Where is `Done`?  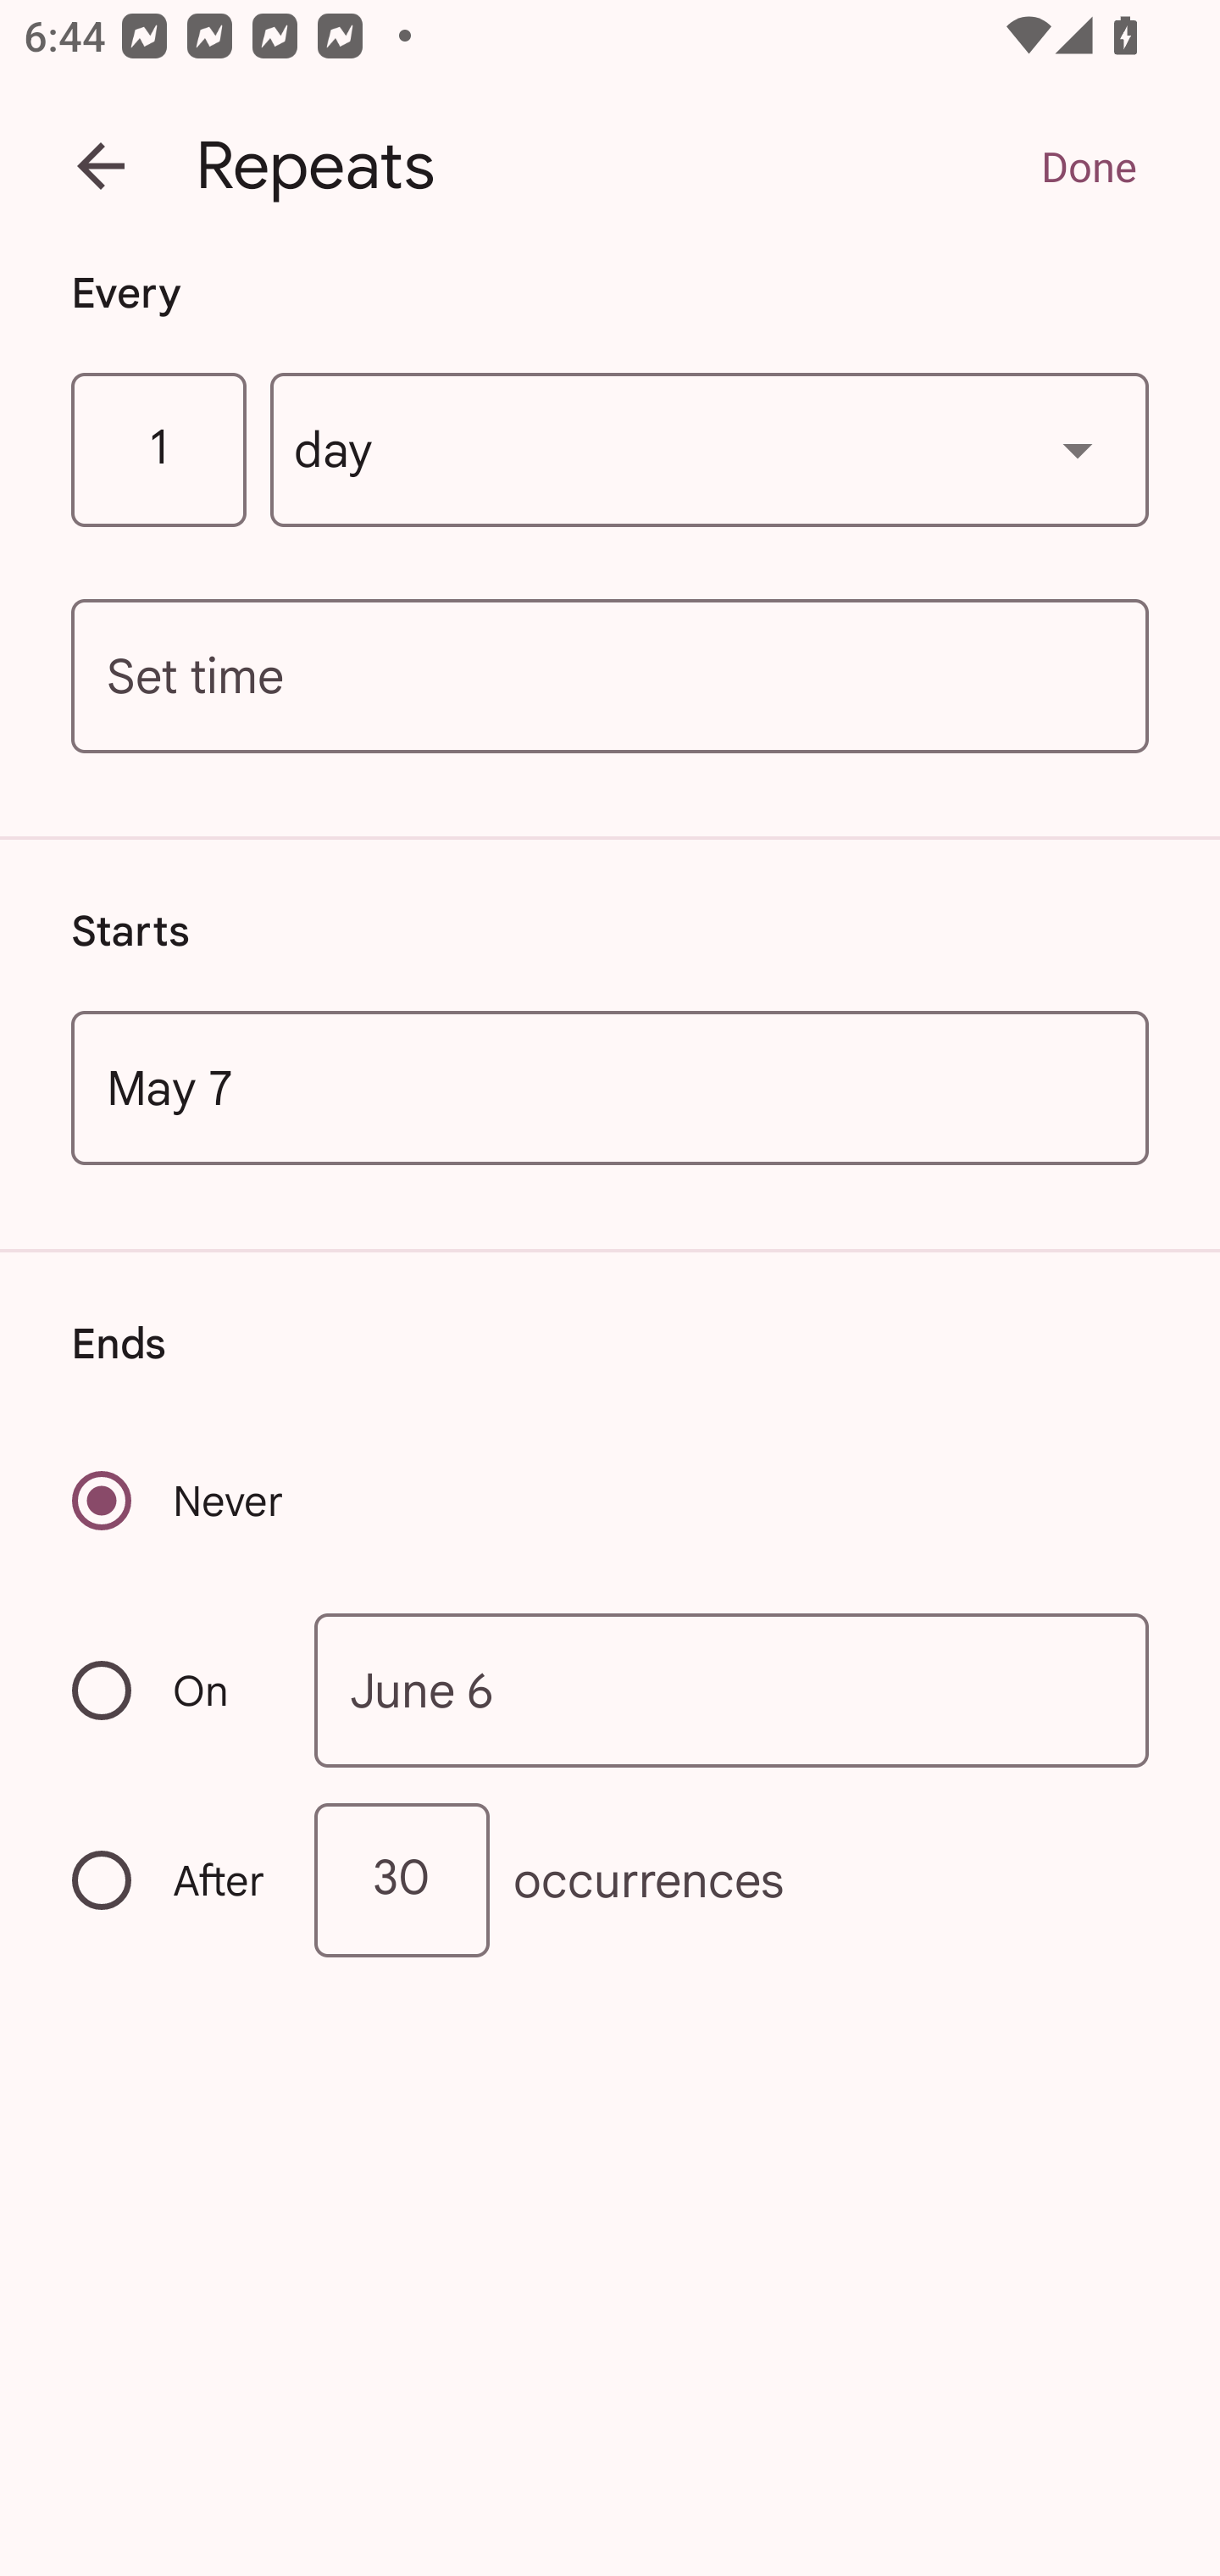 Done is located at coordinates (1088, 166).